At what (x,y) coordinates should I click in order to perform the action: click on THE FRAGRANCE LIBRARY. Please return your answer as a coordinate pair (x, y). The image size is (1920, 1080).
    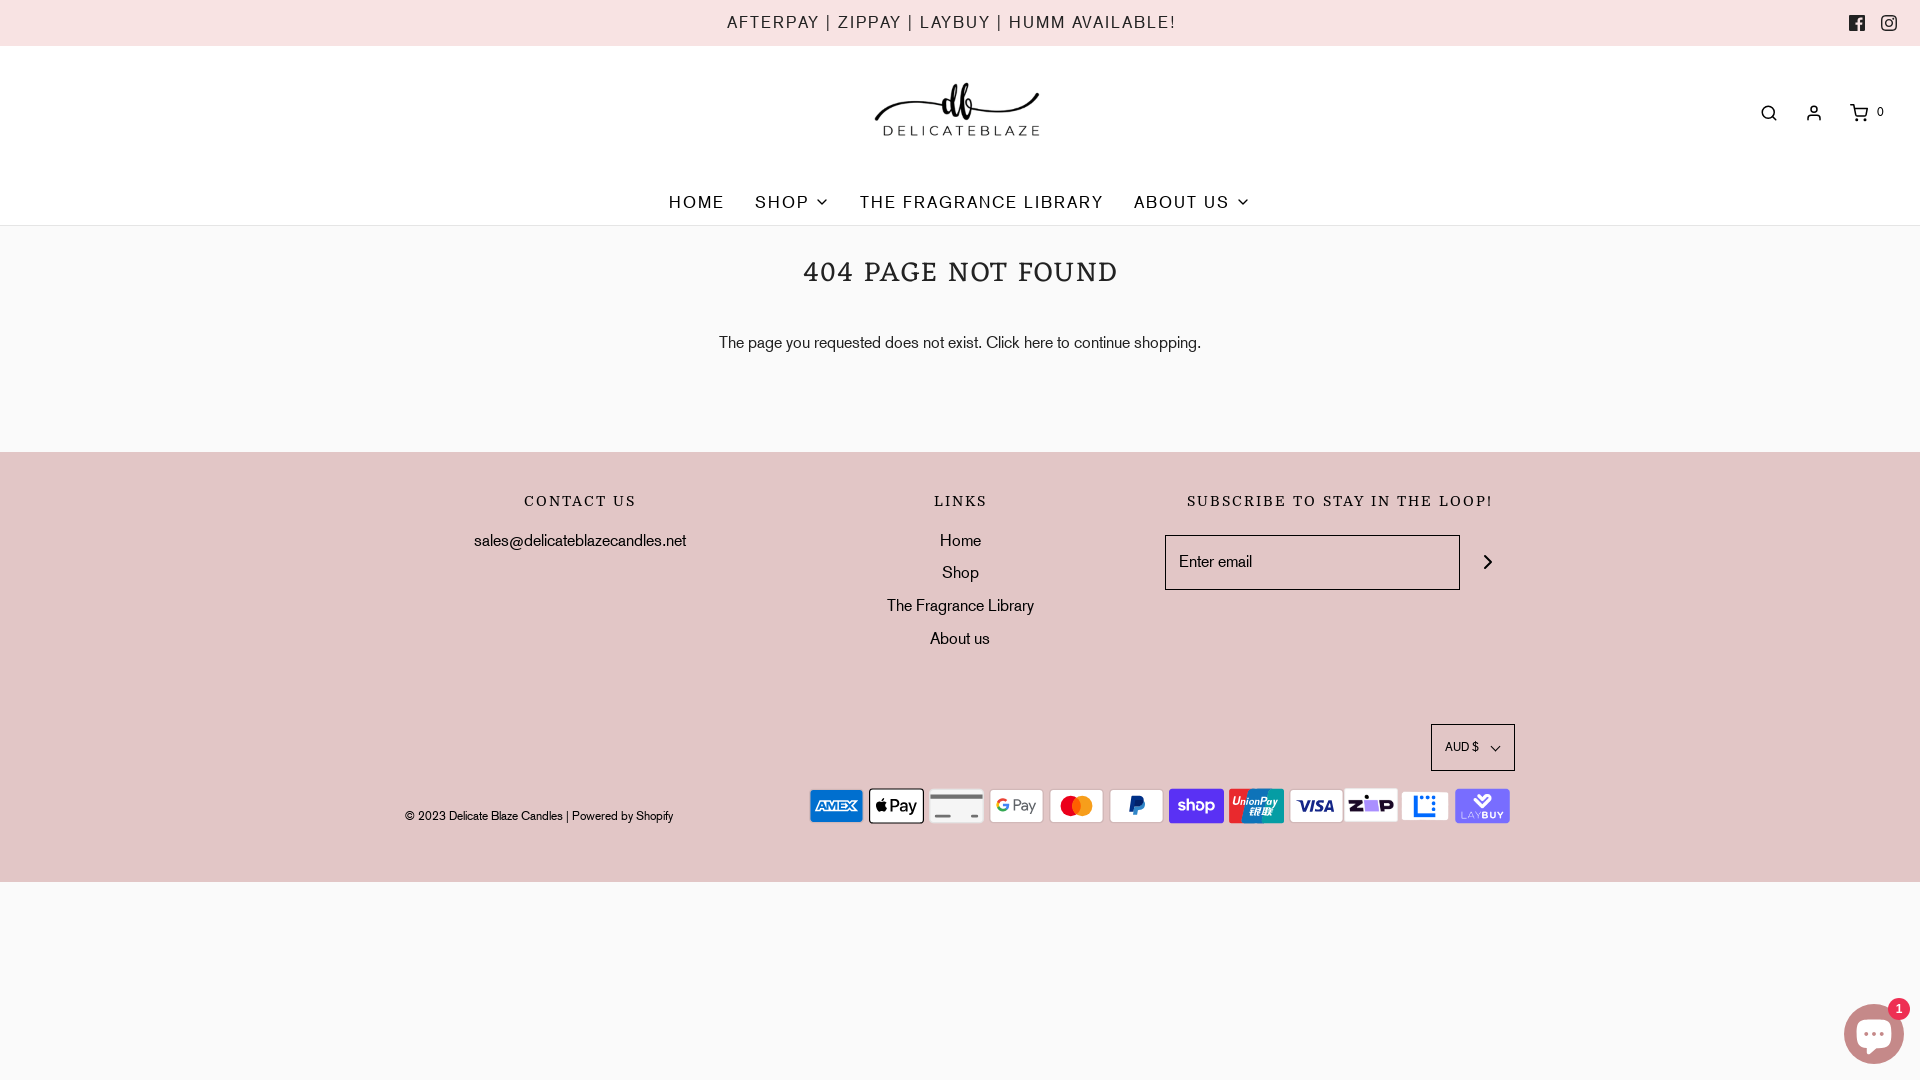
    Looking at the image, I should click on (982, 203).